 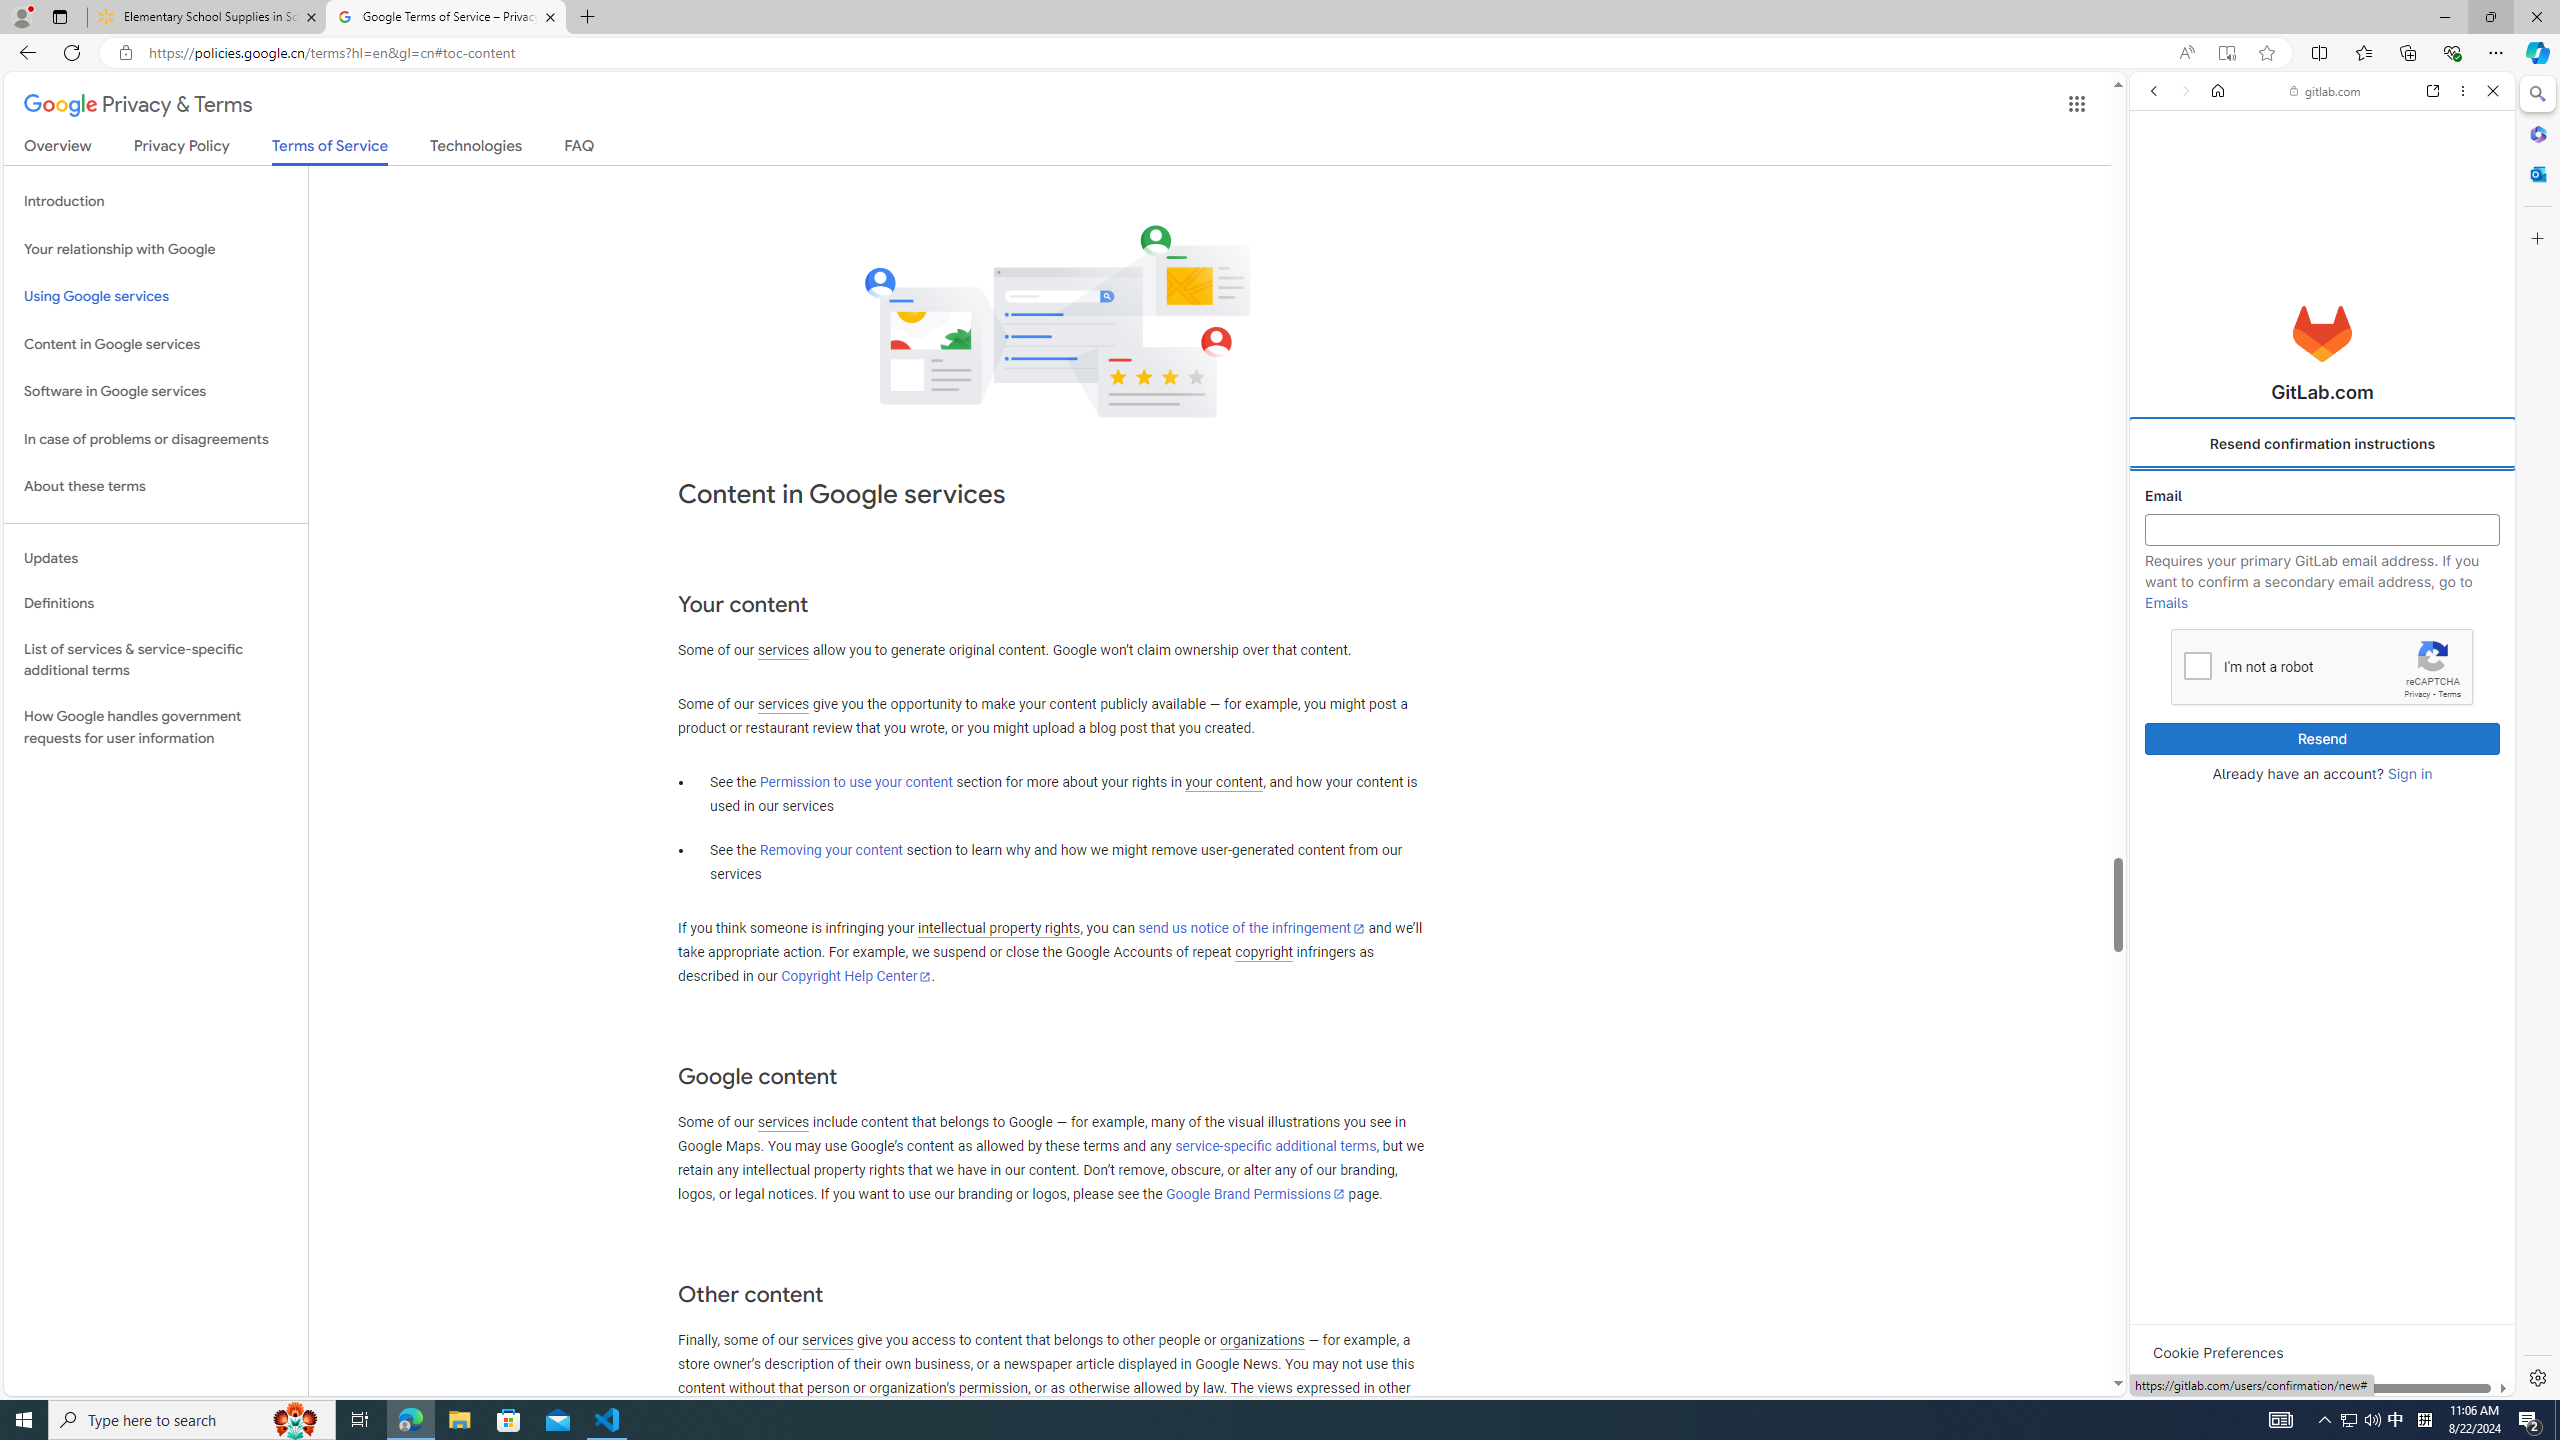 I want to click on Copilot (Ctrl+Shift+.), so click(x=2536, y=52).